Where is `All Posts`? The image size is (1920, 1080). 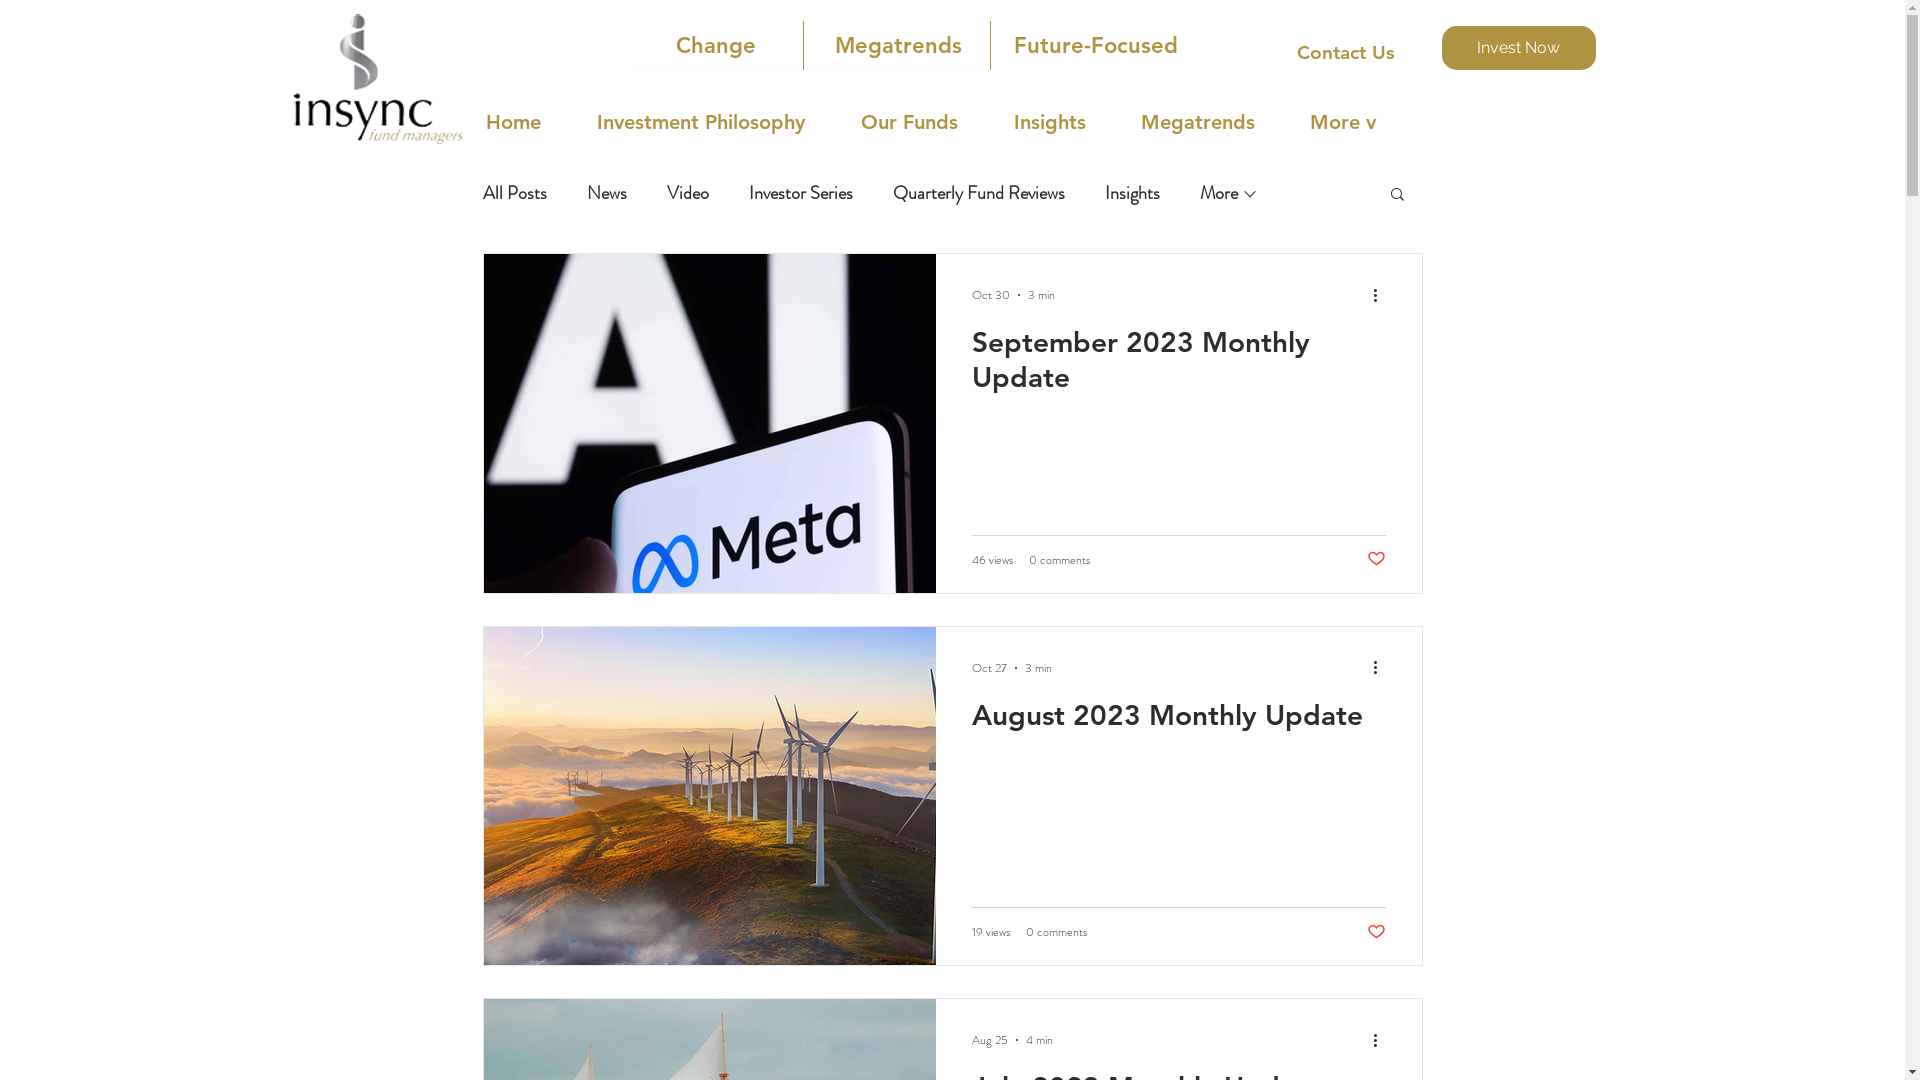 All Posts is located at coordinates (514, 193).